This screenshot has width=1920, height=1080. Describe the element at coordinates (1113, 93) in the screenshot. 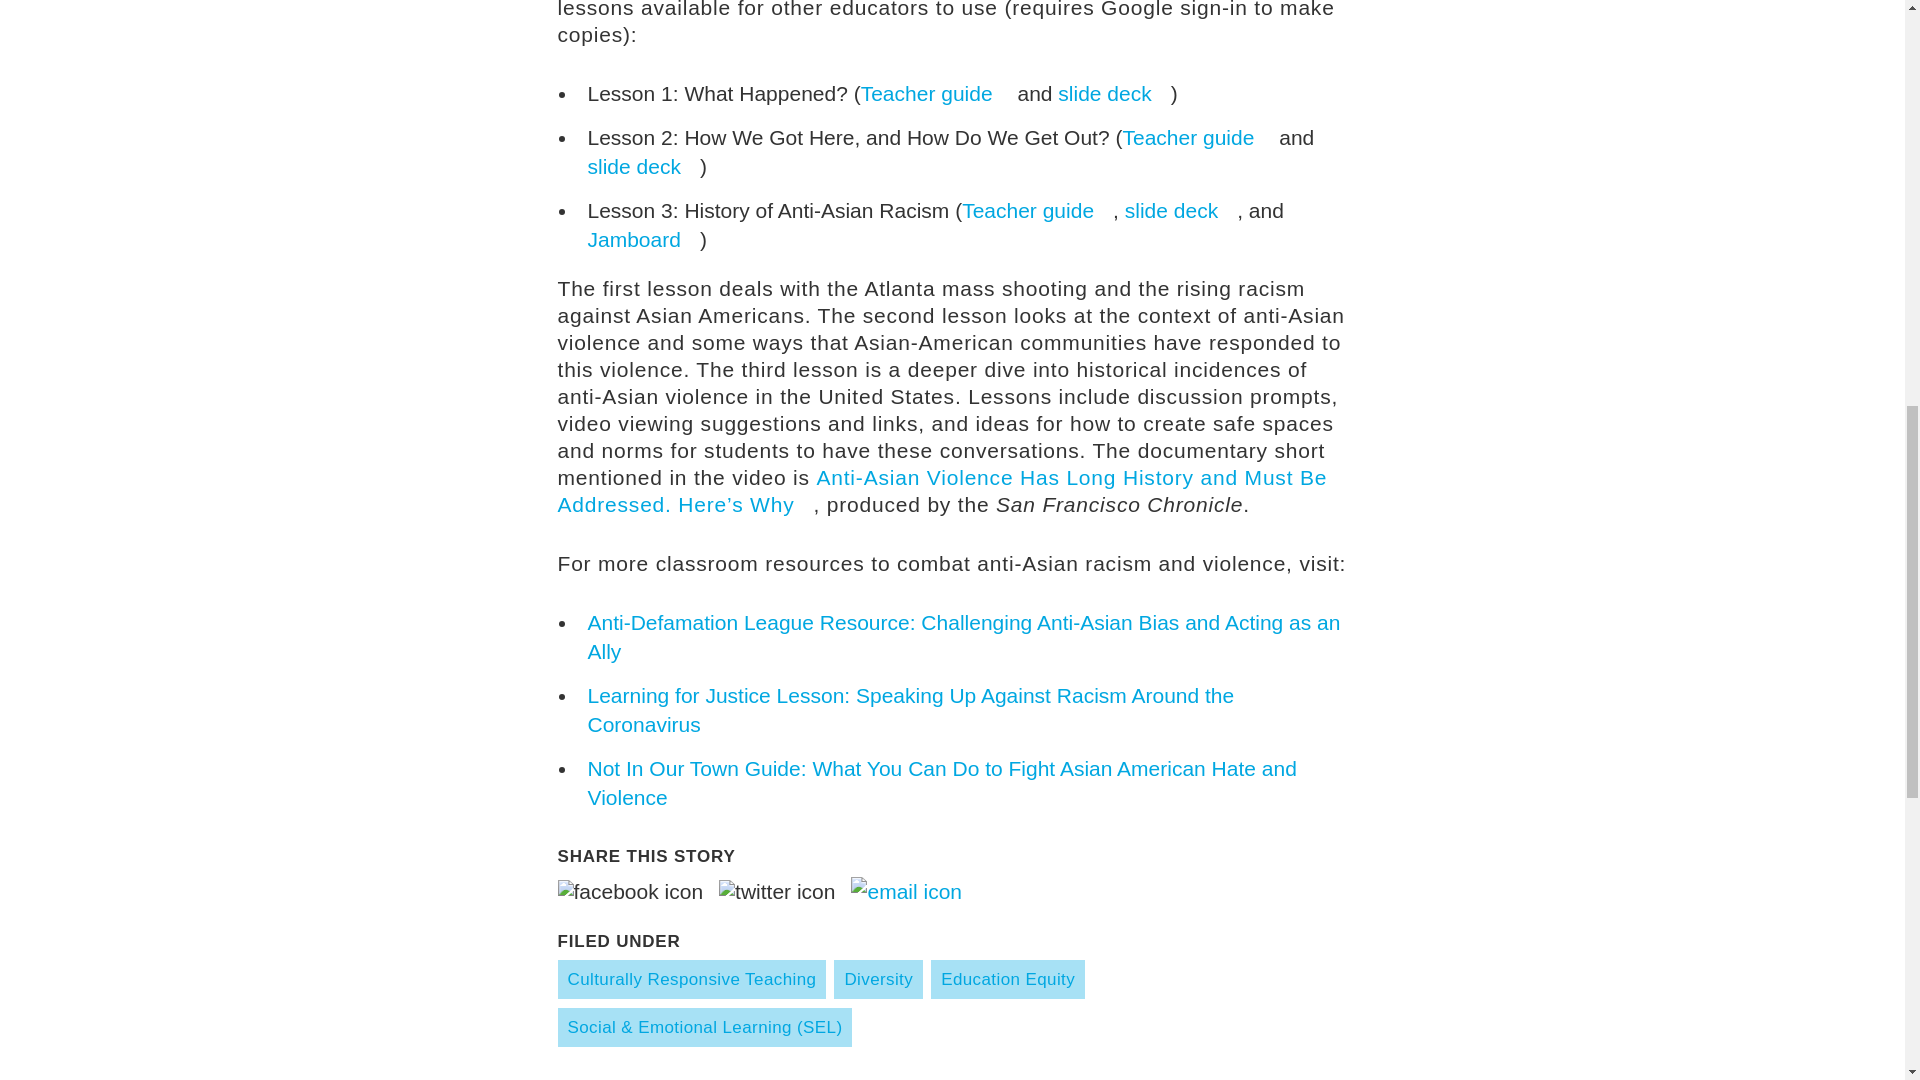

I see `slide deck` at that location.